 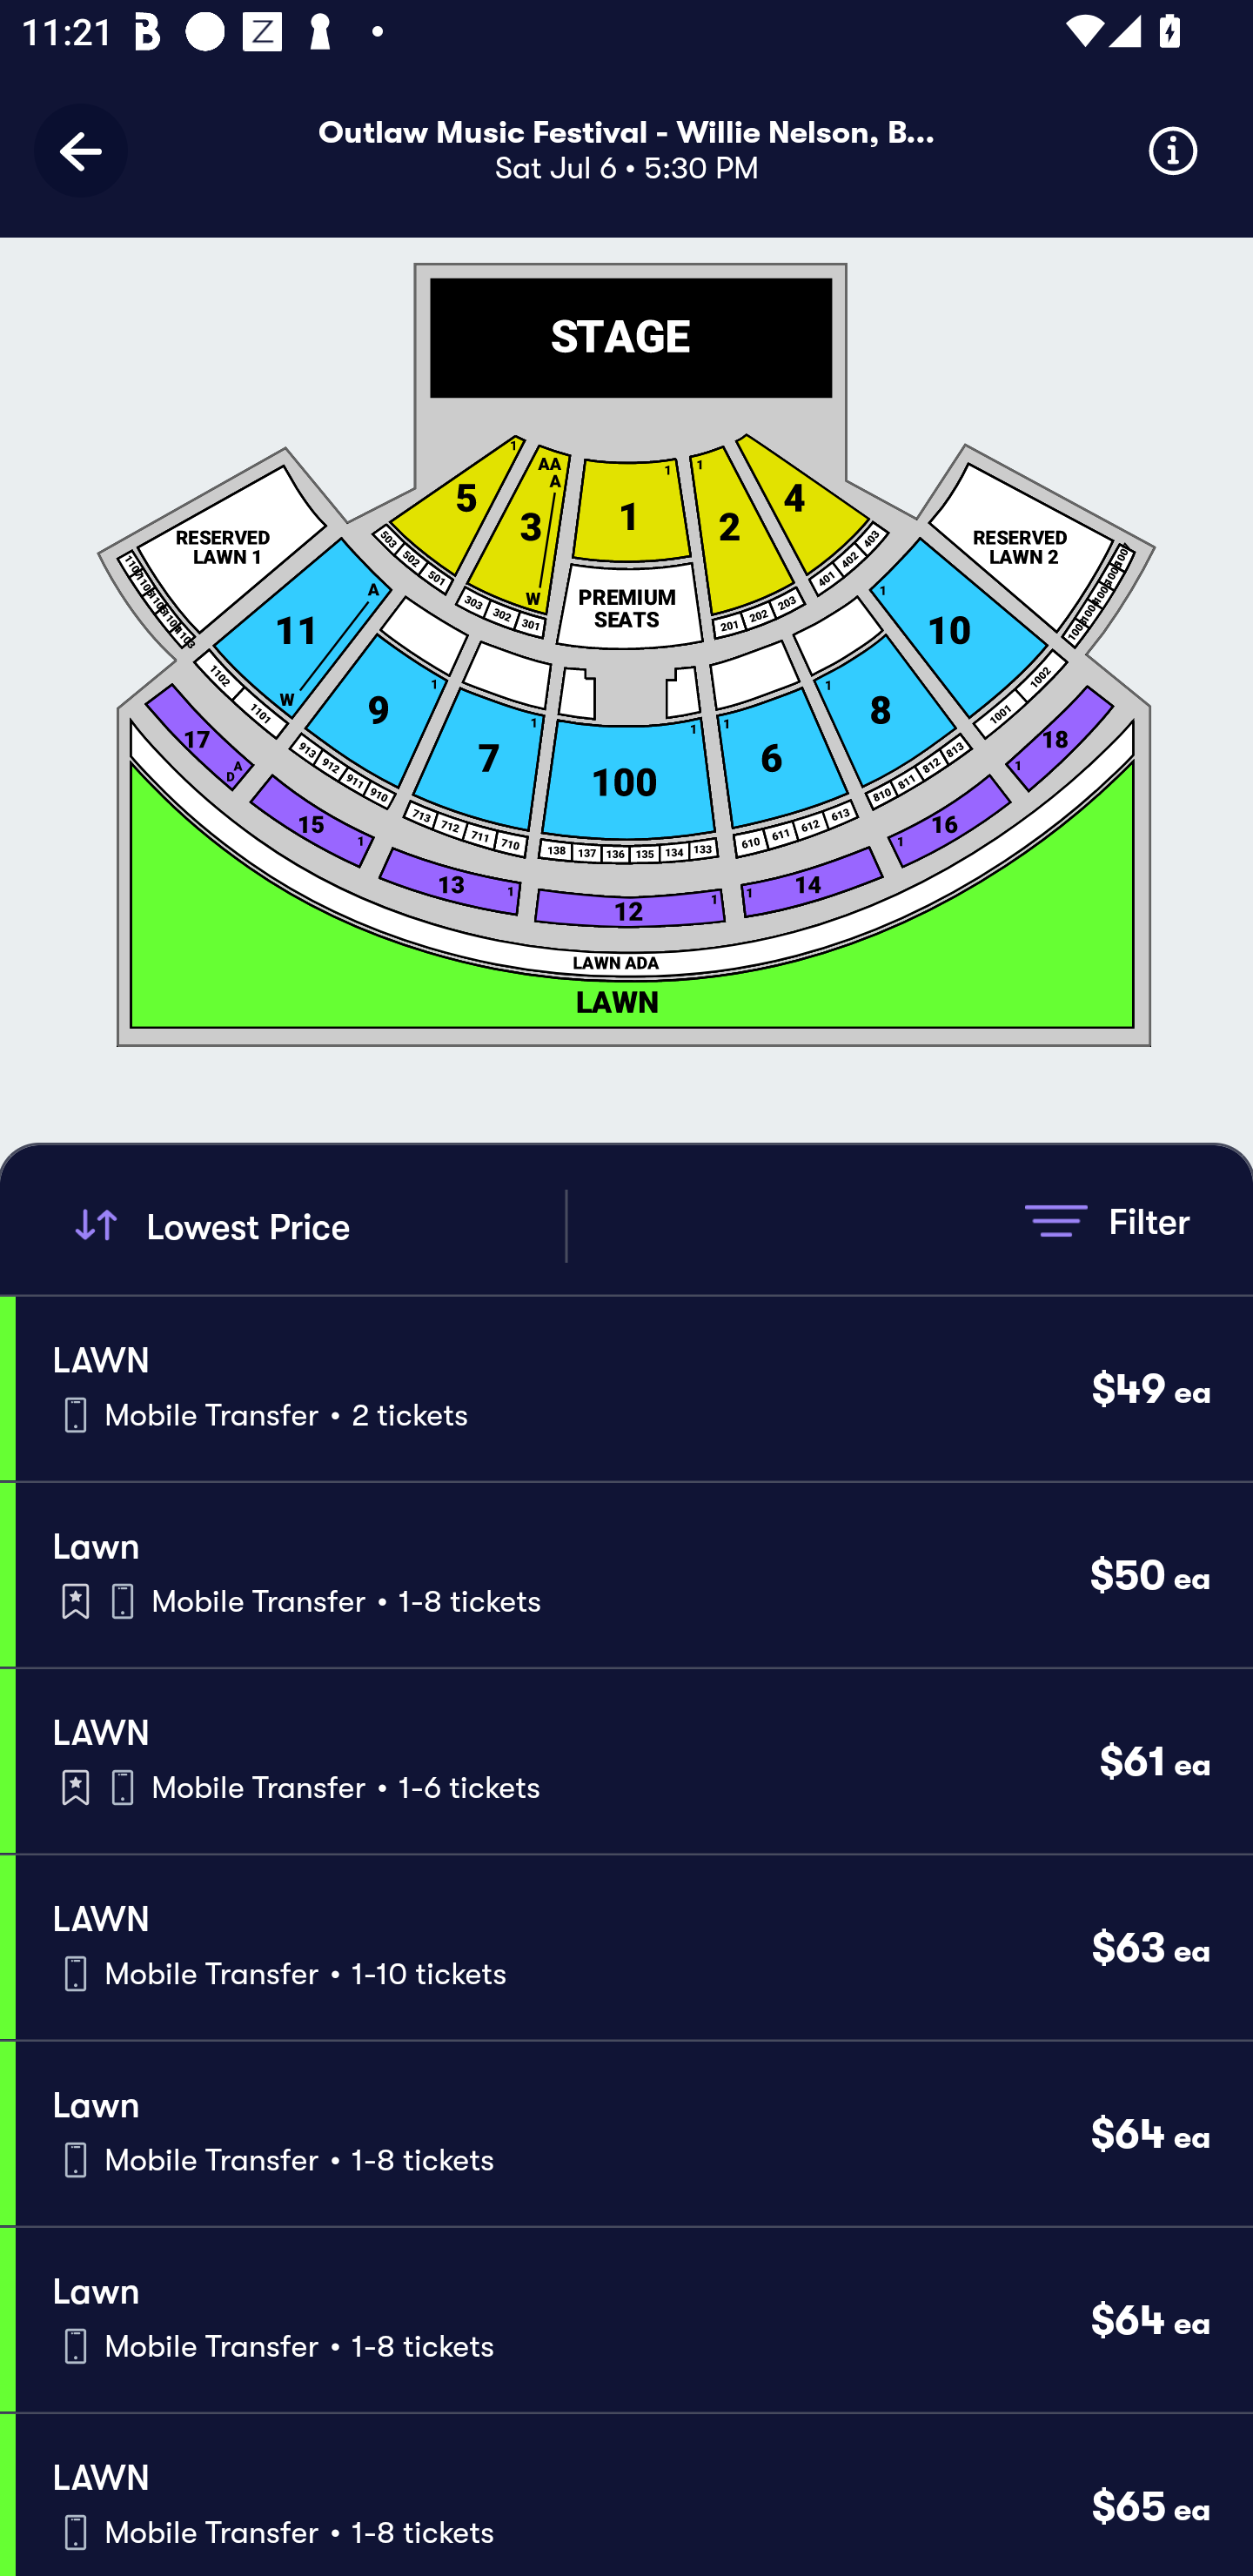 I want to click on Lawn Mobile Transfer • 1-8 tickets $50 ea, so click(x=633, y=1575).